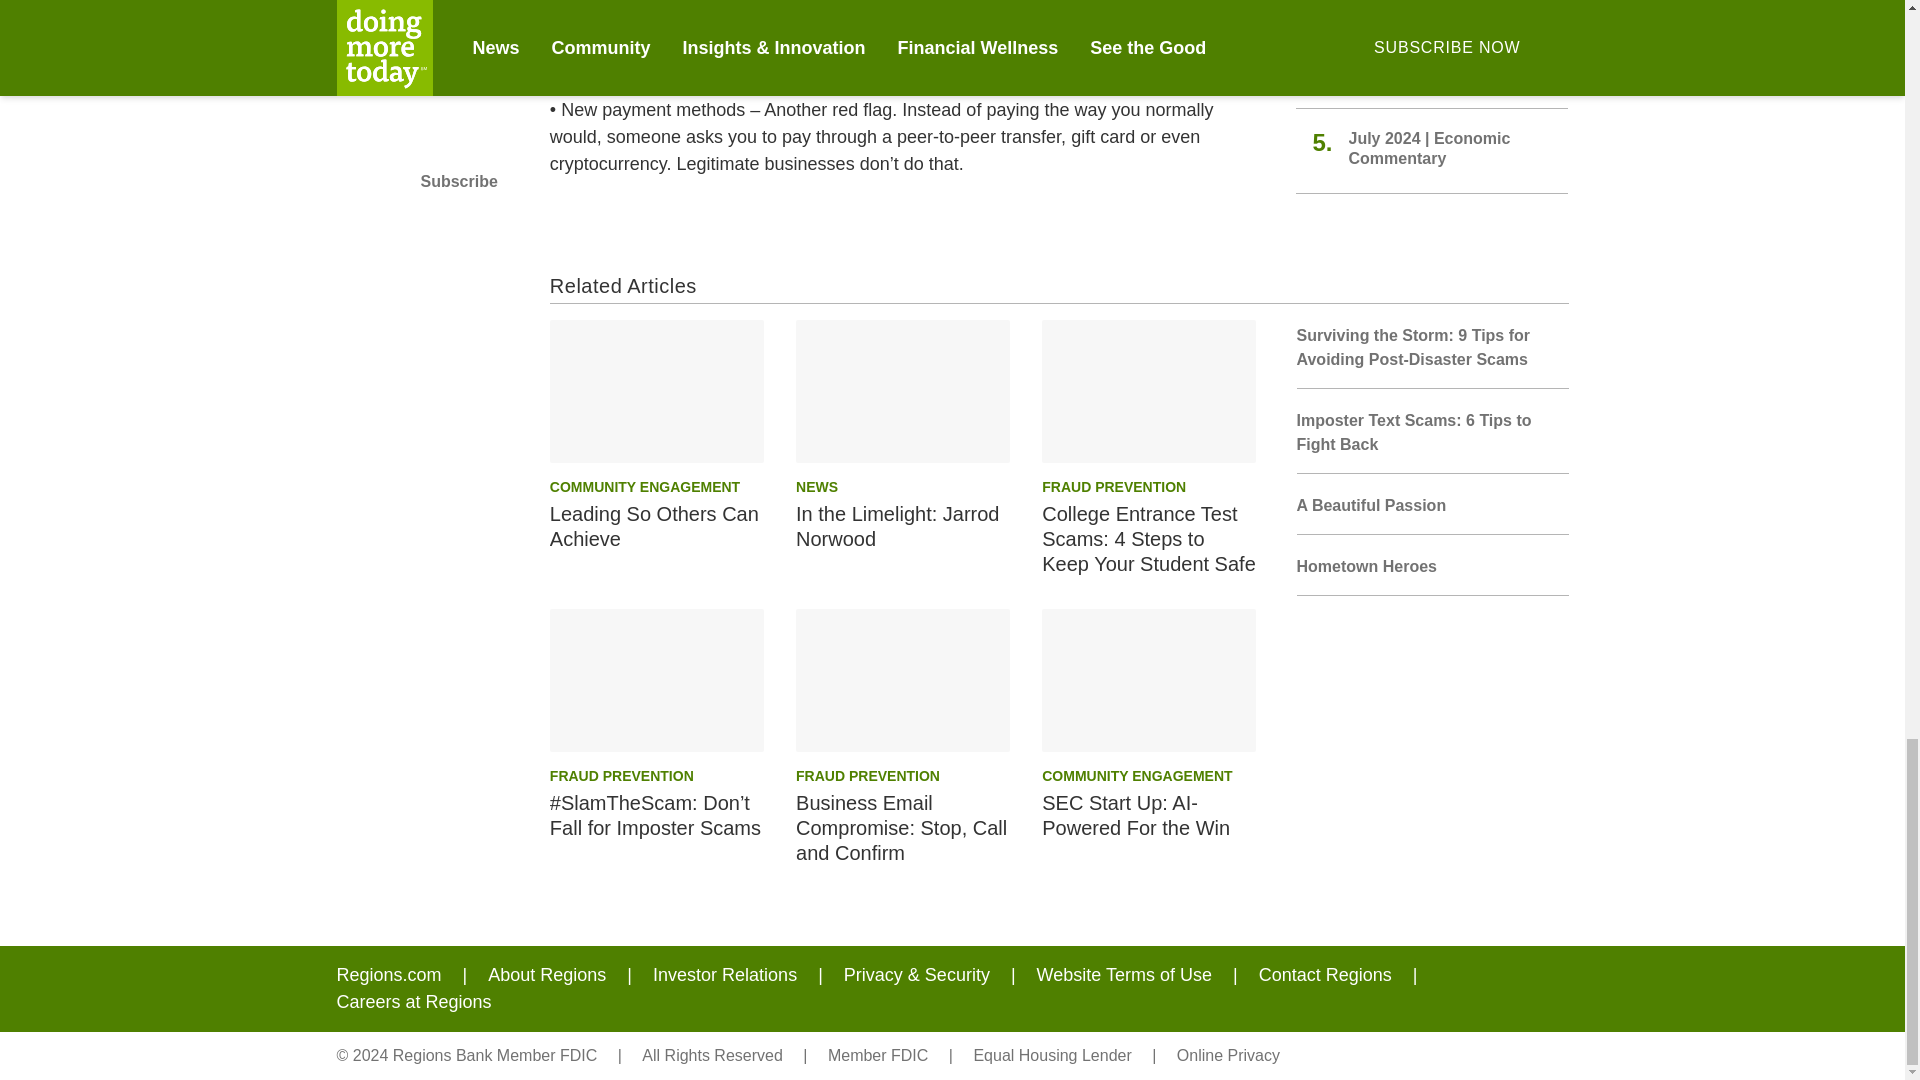  I want to click on Business Email Compromise: Stop, Call and Confirm, so click(902, 680).